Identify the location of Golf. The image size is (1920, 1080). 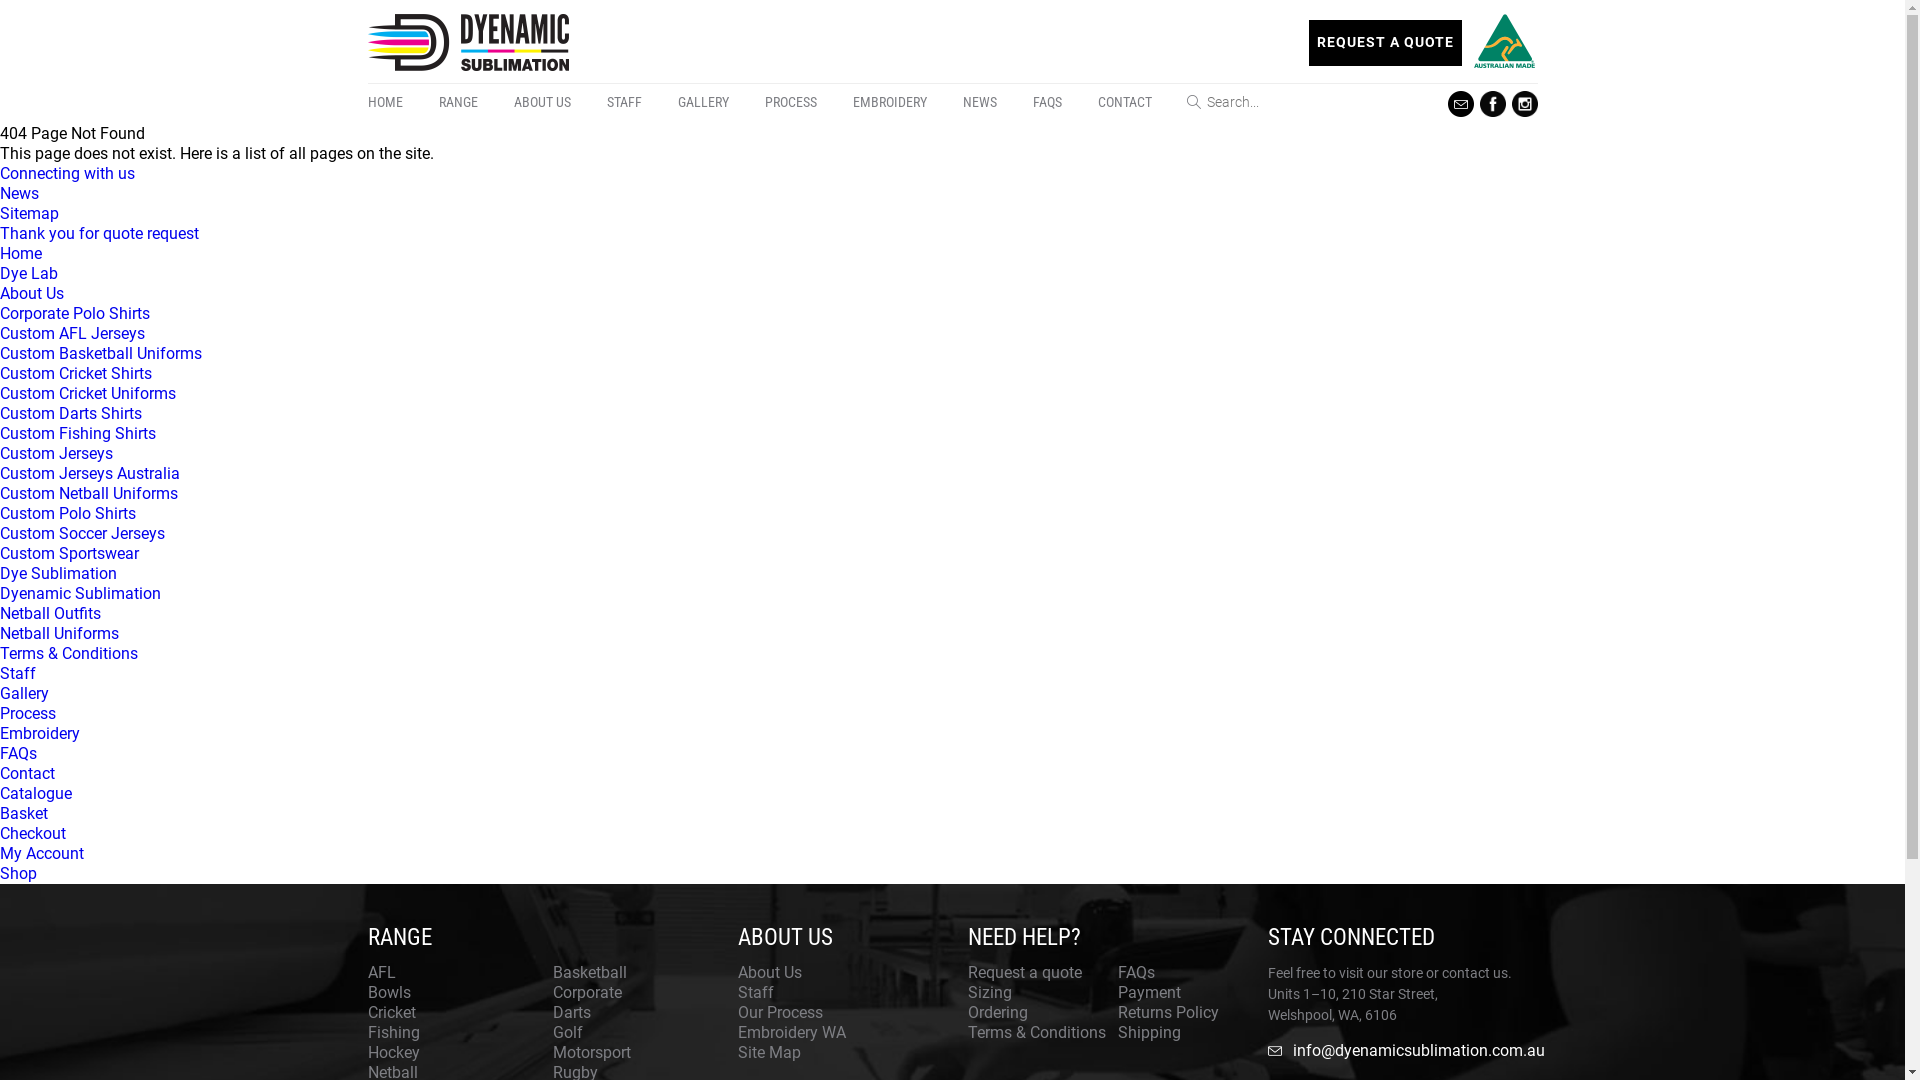
(567, 1032).